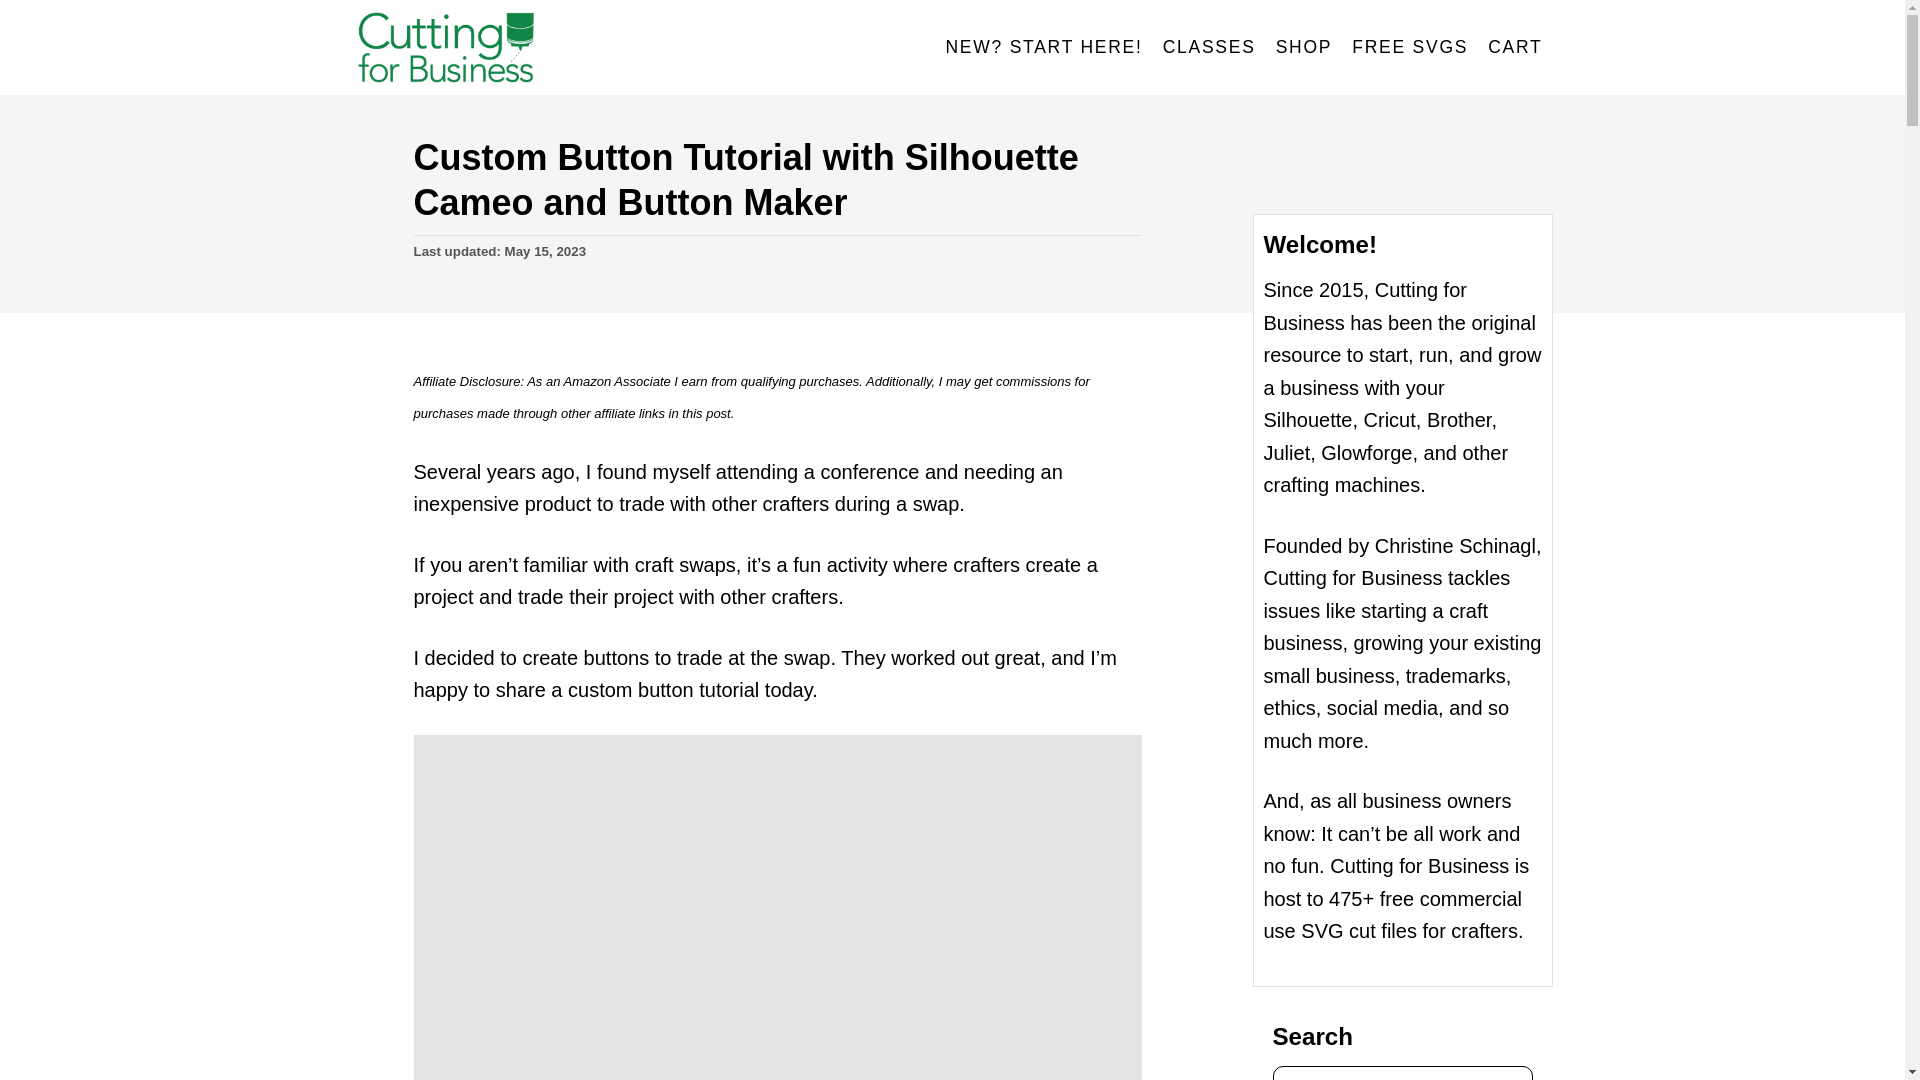  What do you see at coordinates (1402, 1072) in the screenshot?
I see `Search for:` at bounding box center [1402, 1072].